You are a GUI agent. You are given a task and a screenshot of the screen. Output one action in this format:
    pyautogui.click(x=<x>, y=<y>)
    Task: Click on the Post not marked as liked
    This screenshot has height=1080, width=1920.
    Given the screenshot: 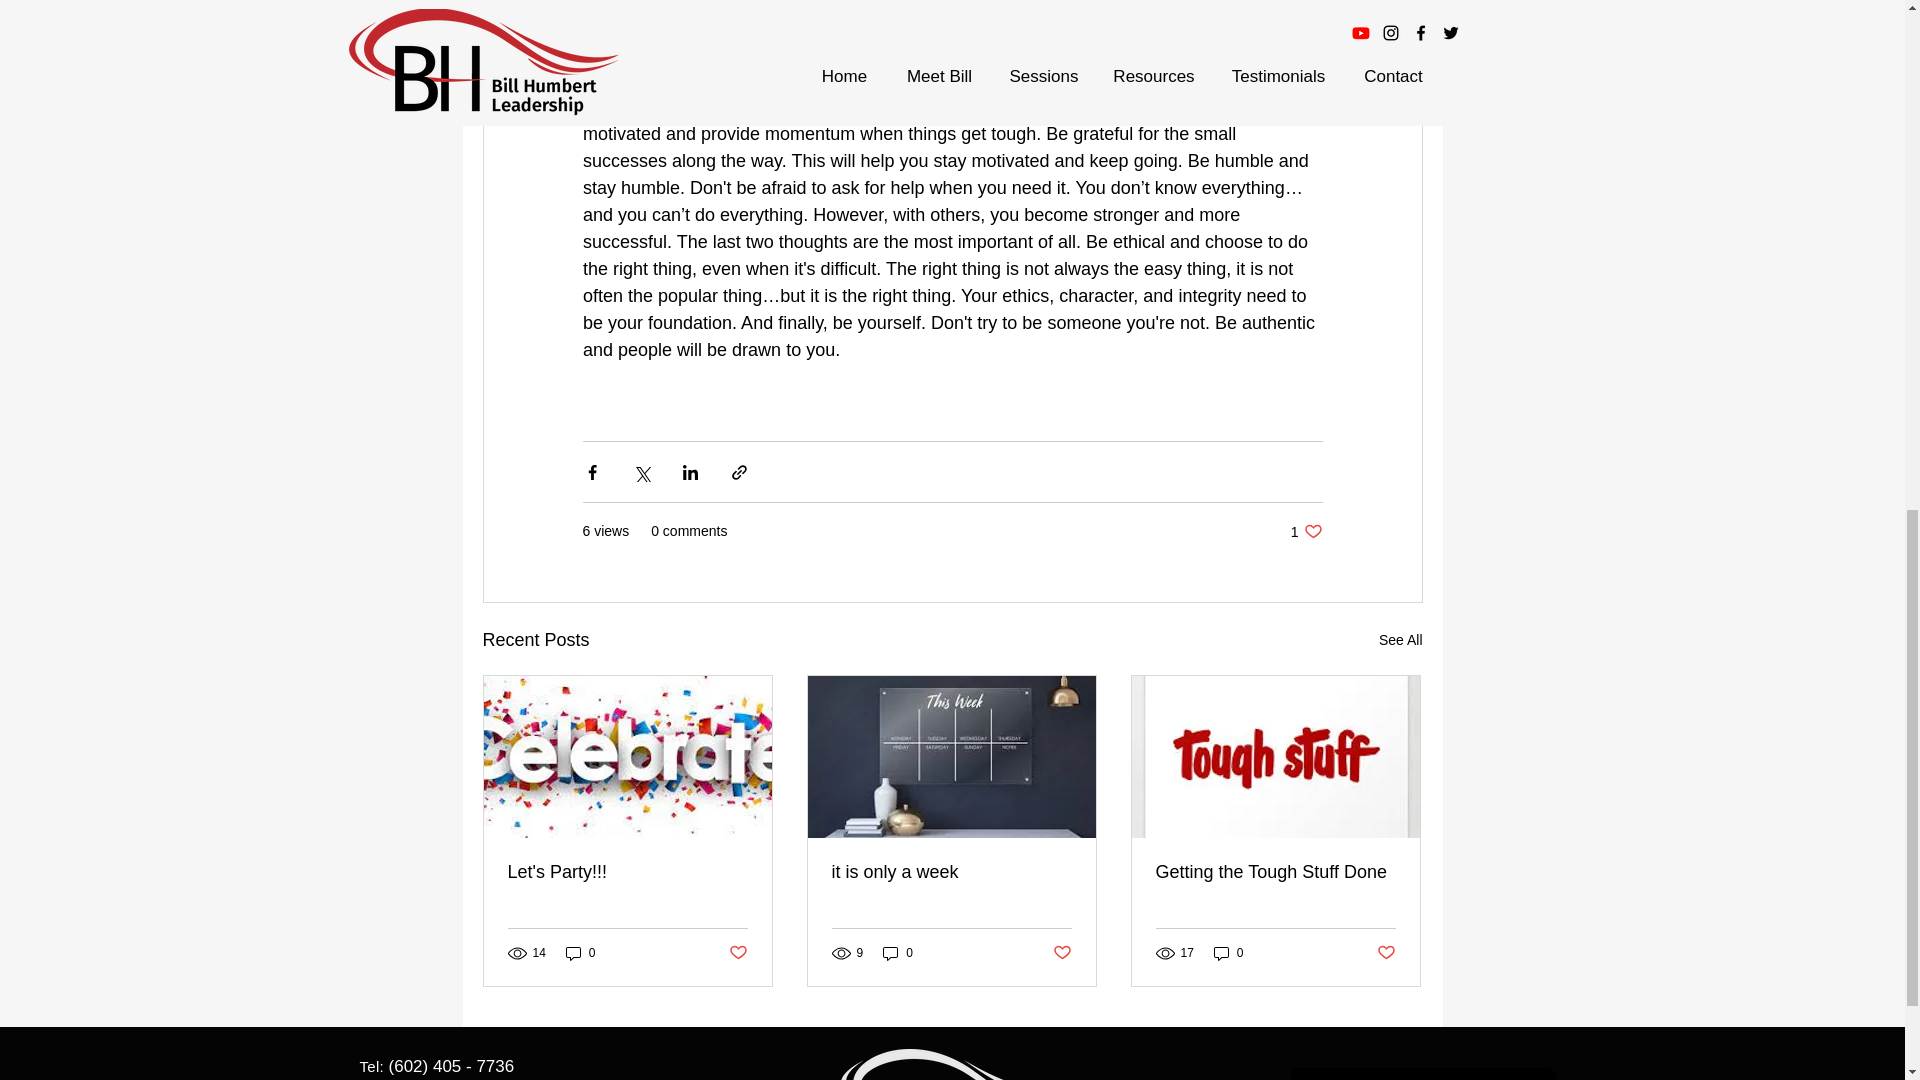 What is the action you would take?
    pyautogui.click(x=1062, y=952)
    